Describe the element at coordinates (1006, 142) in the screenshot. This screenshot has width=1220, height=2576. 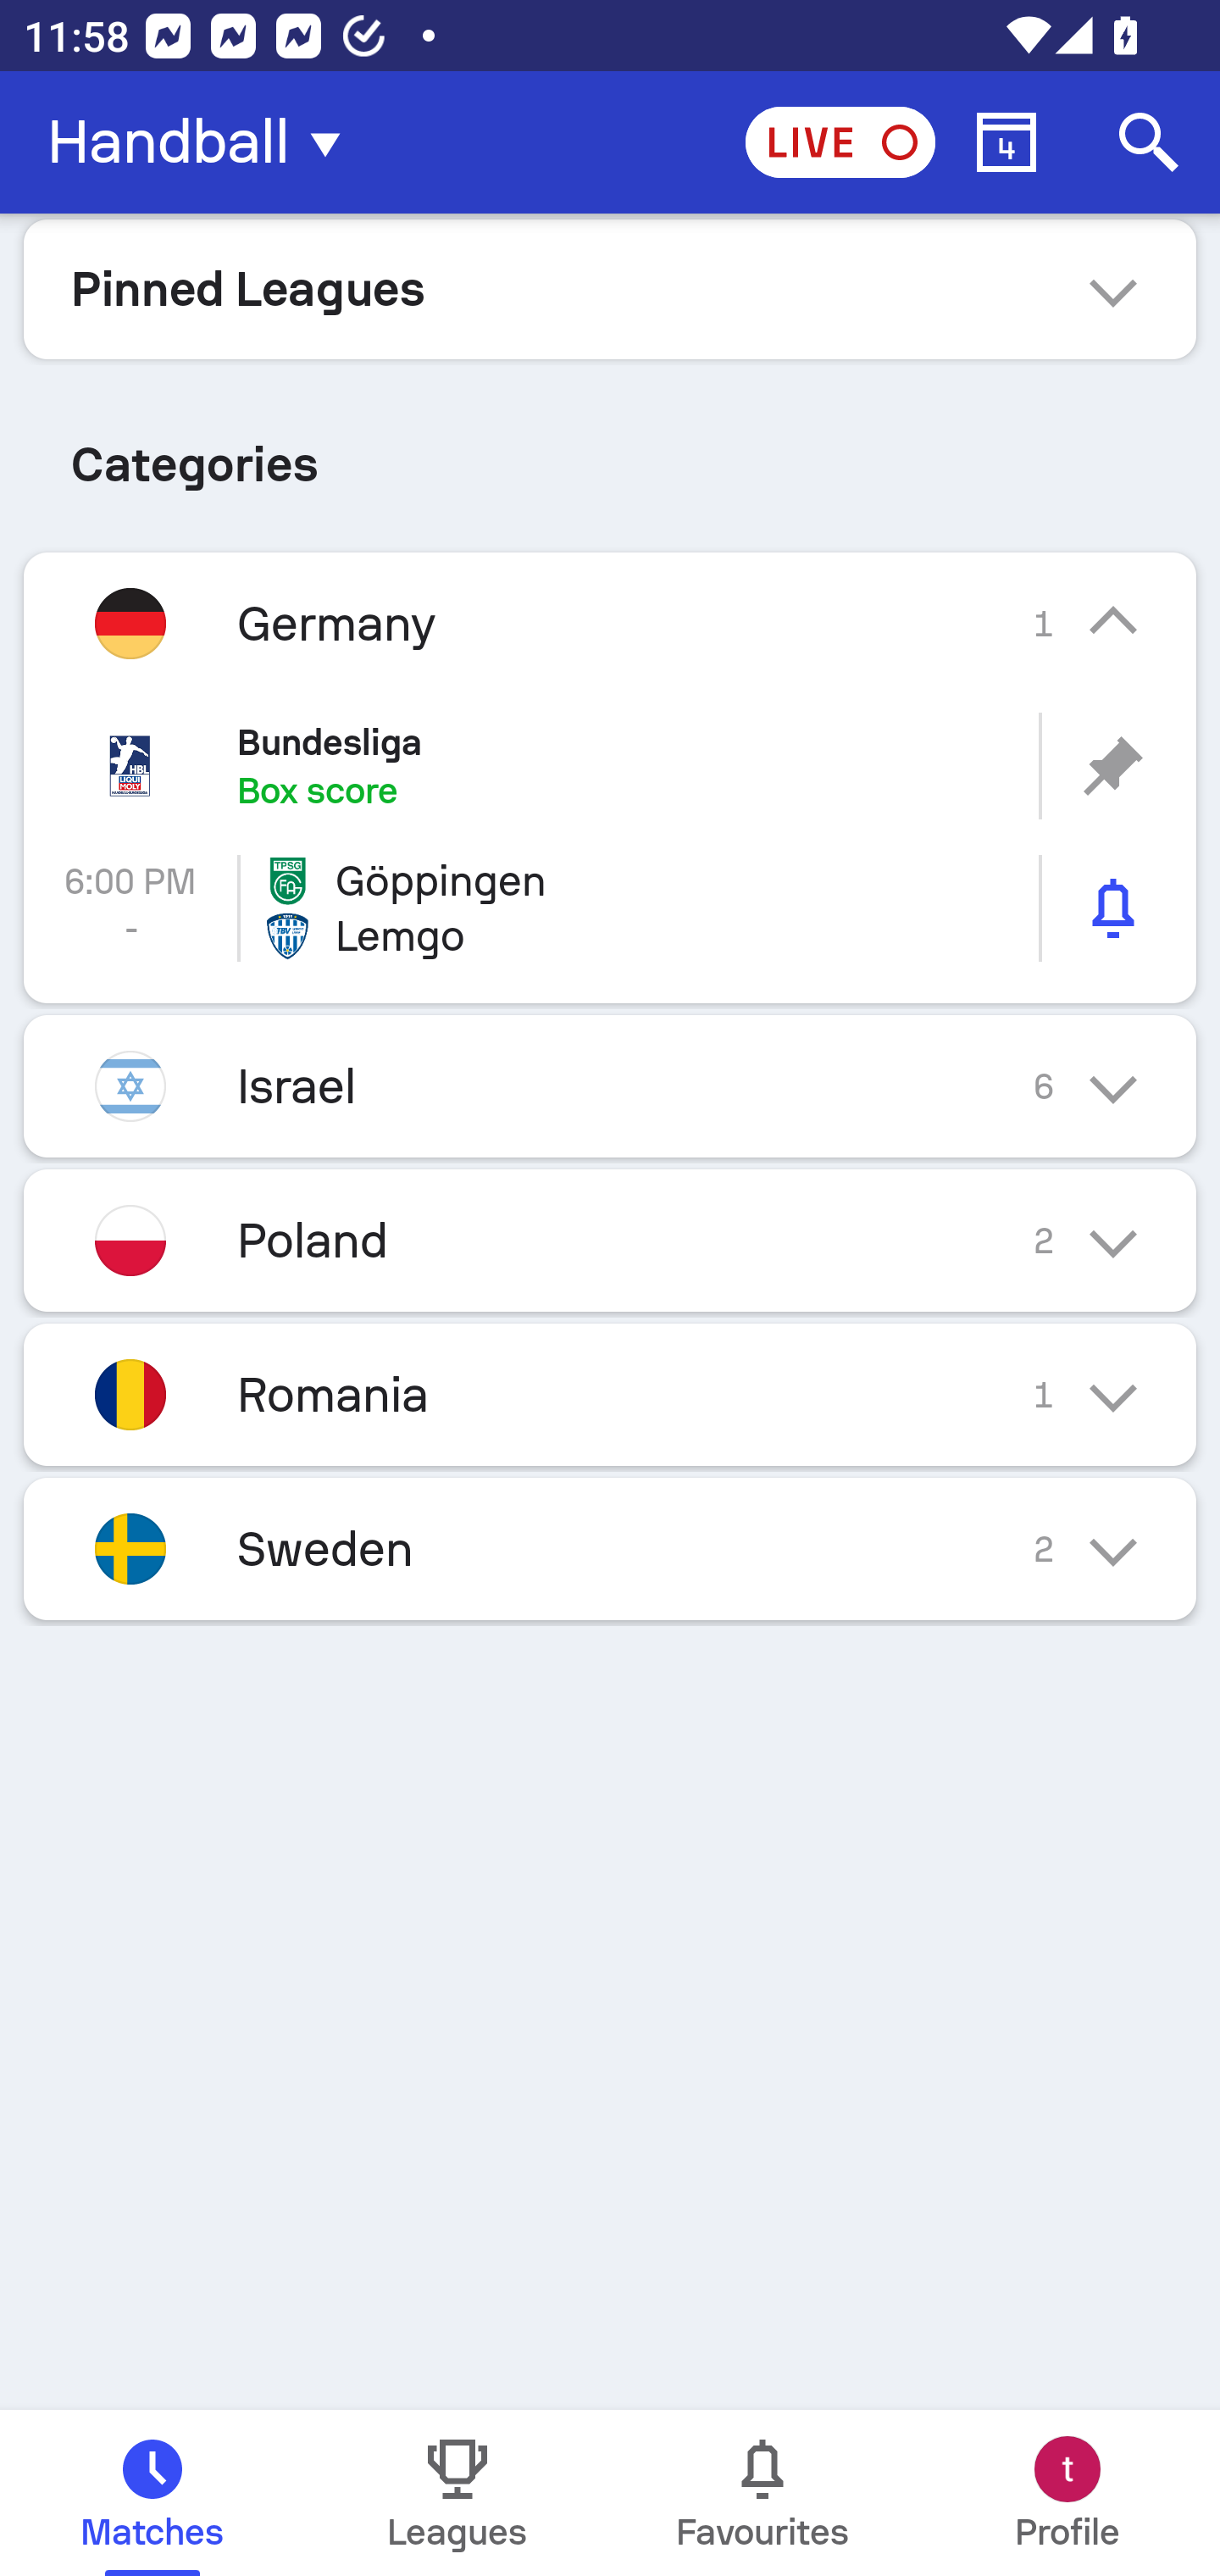
I see `Calendar` at that location.